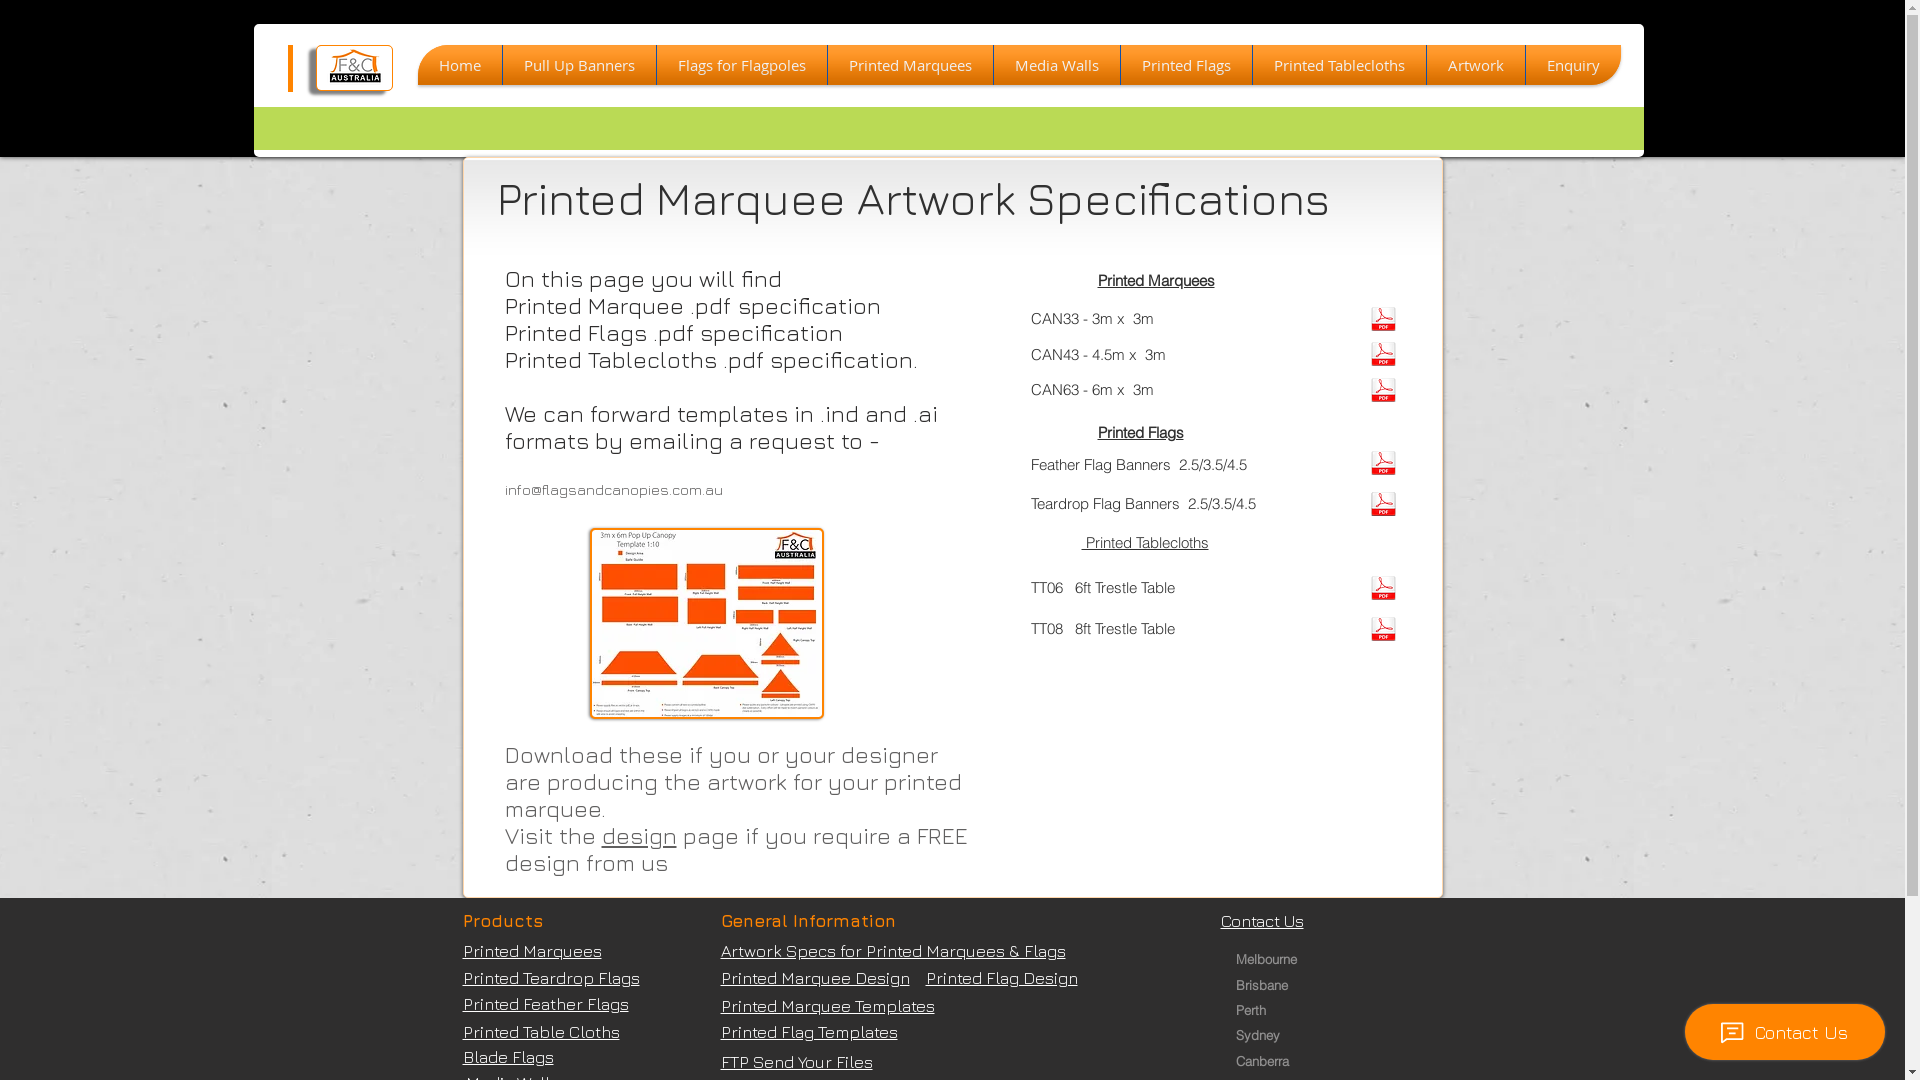 The height and width of the screenshot is (1080, 1920). I want to click on Printed Feather Flags, so click(545, 1004).